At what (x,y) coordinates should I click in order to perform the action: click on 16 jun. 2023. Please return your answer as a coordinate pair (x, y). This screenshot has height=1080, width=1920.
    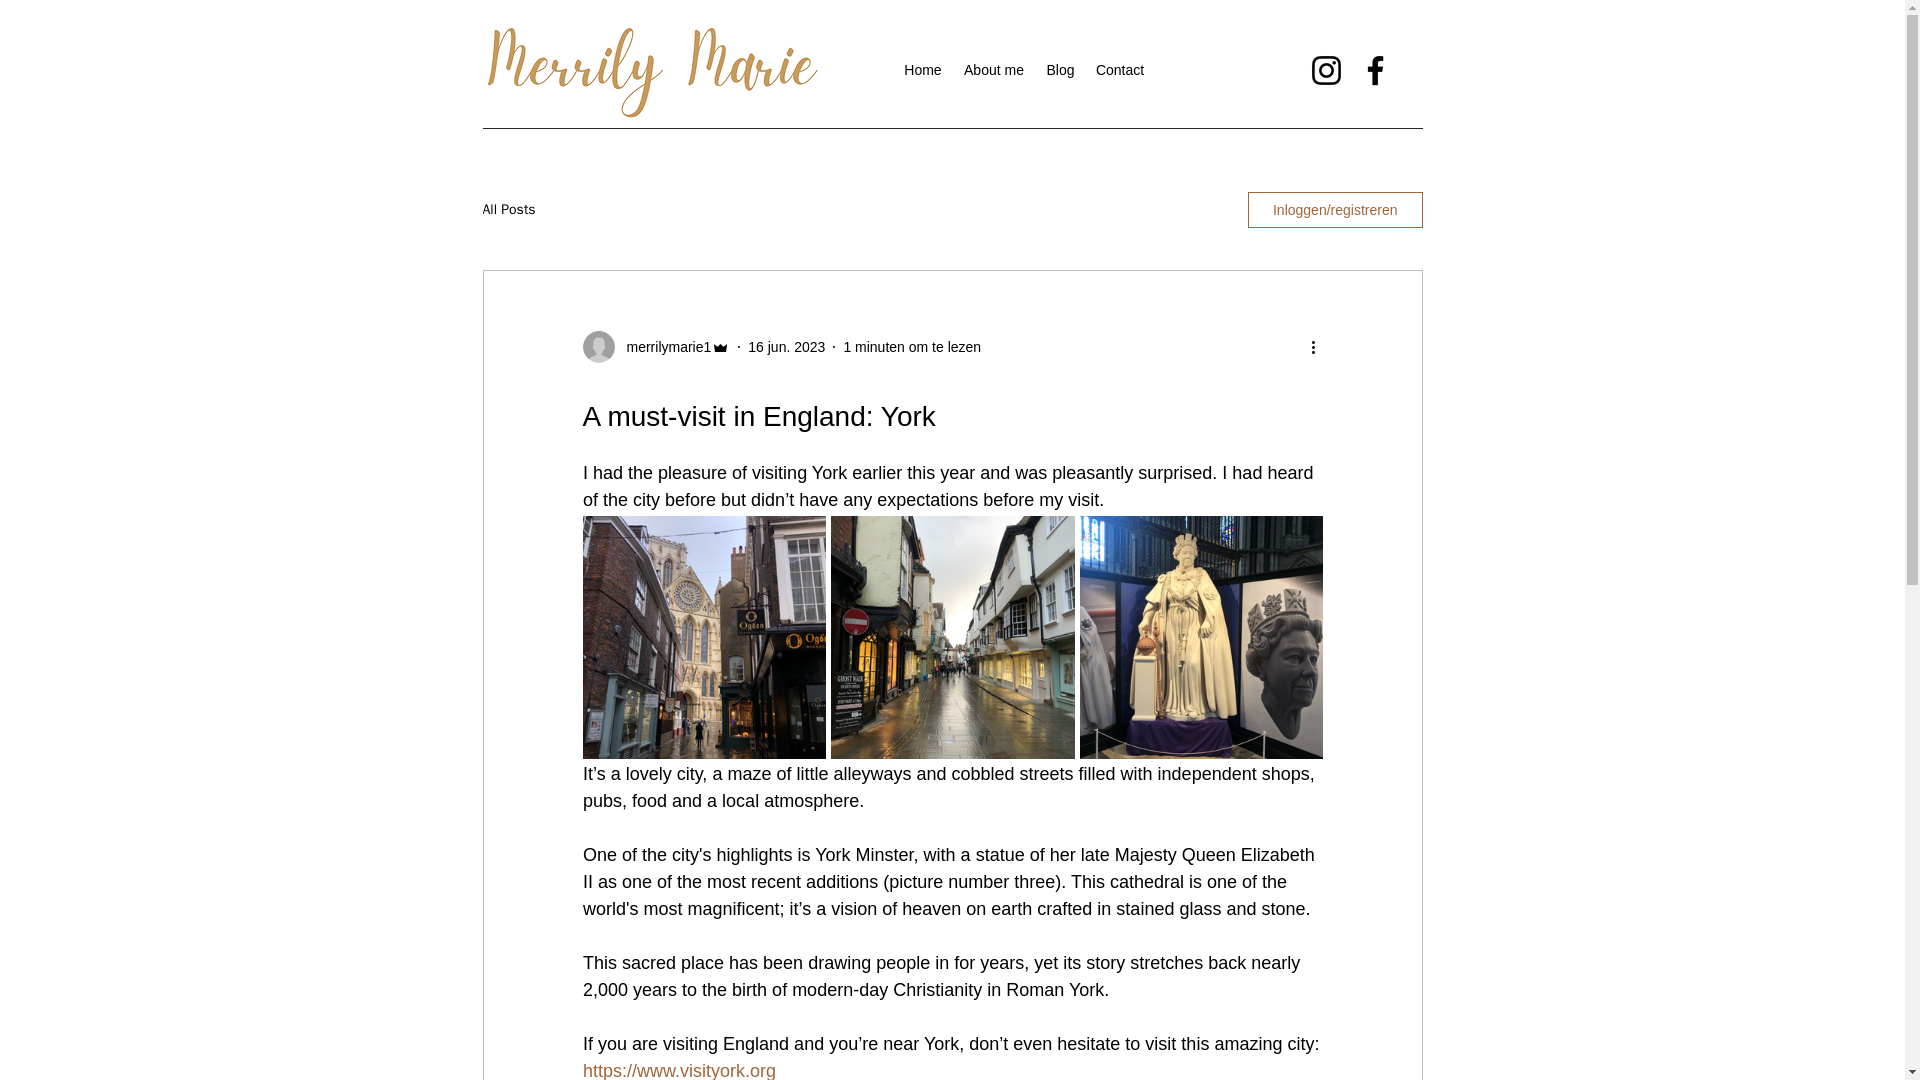
    Looking at the image, I should click on (786, 346).